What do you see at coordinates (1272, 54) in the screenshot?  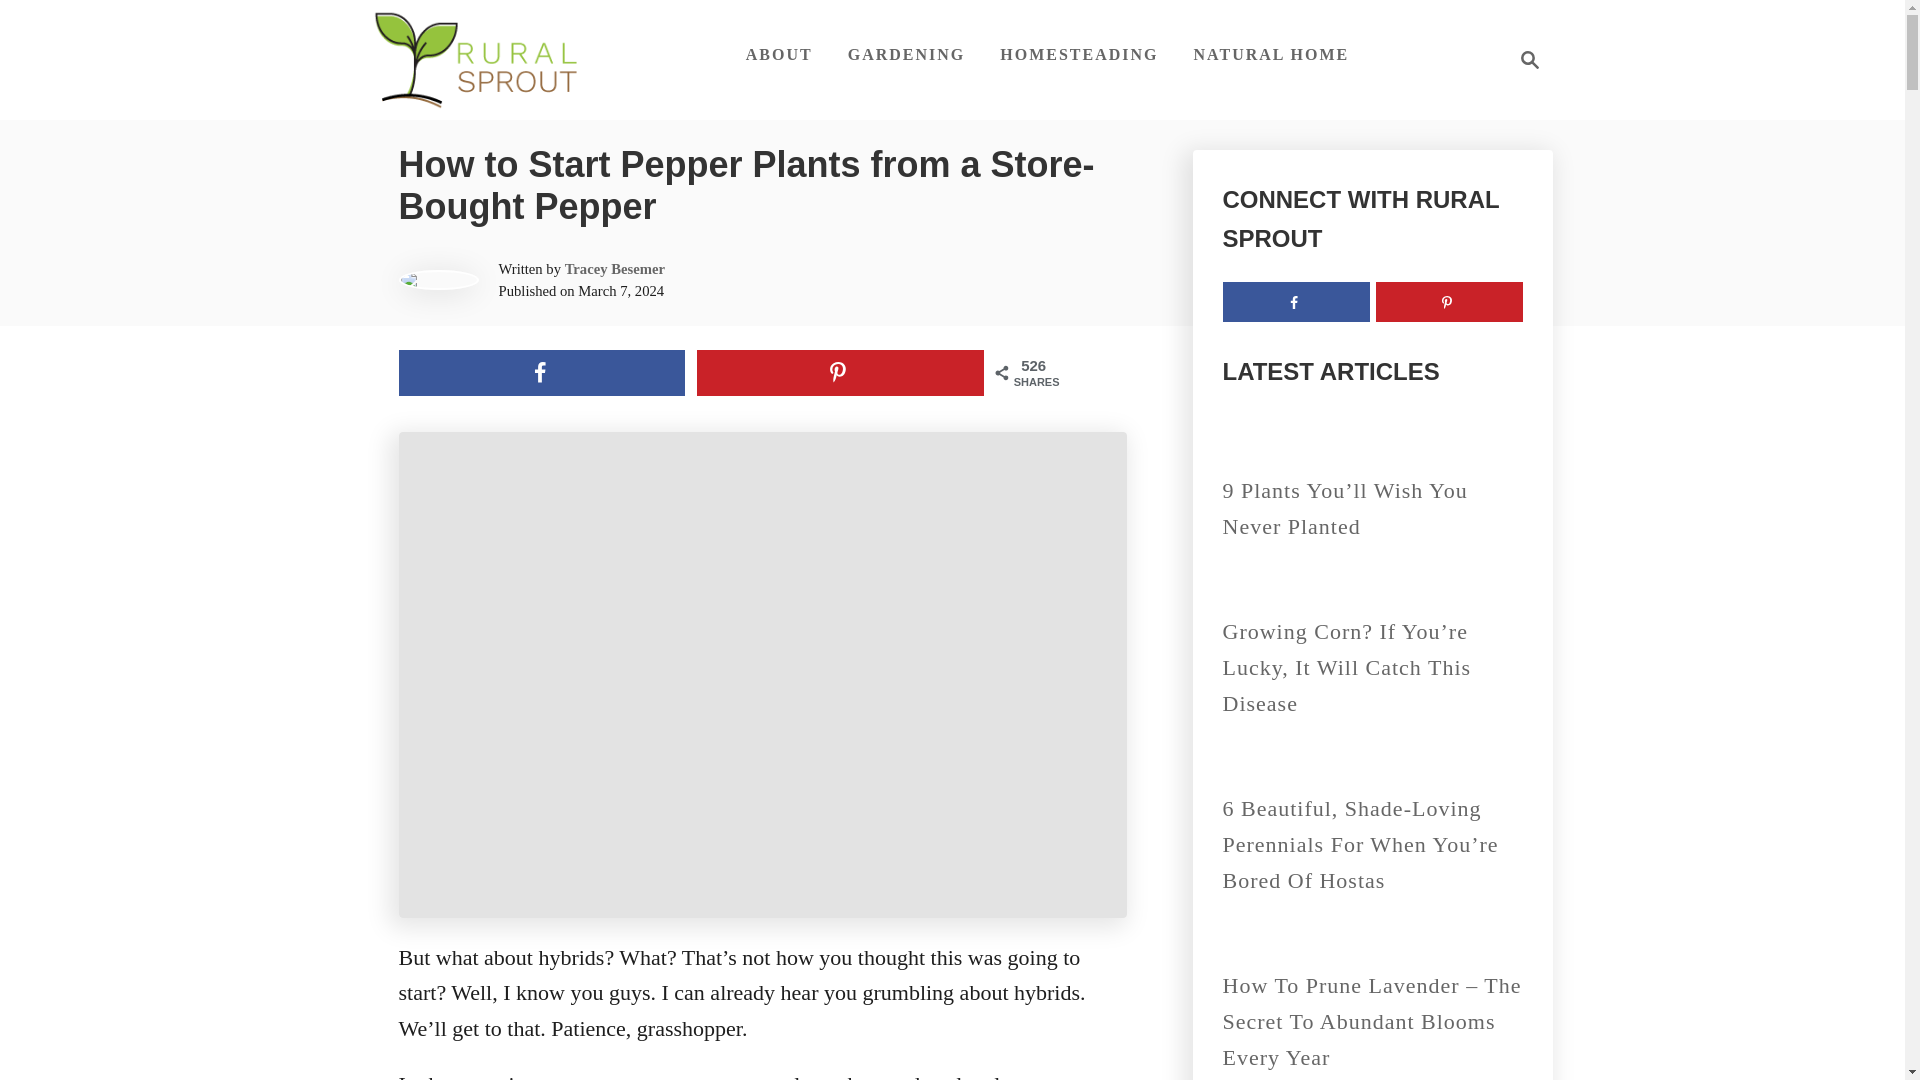 I see `NATURAL HOME` at bounding box center [1272, 54].